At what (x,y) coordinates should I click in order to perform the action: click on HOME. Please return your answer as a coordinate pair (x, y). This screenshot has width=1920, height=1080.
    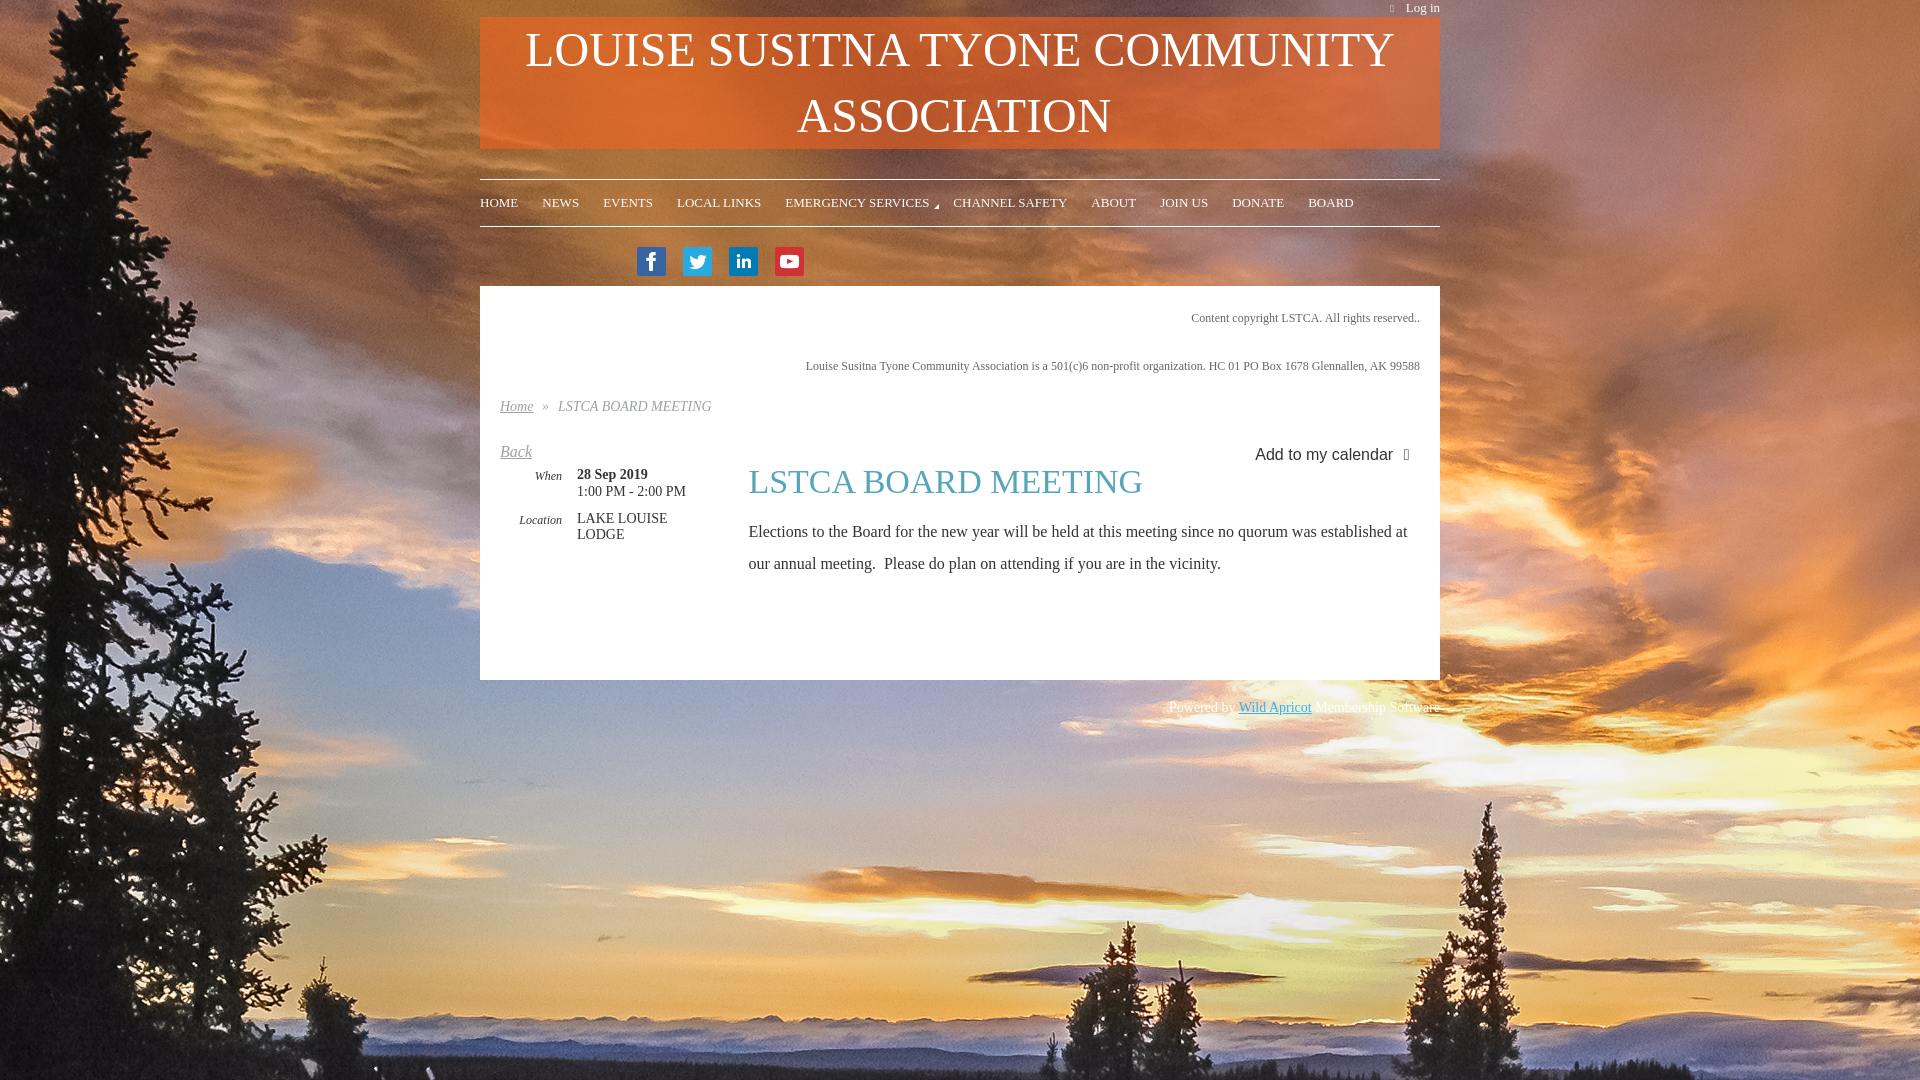
    Looking at the image, I should click on (510, 200).